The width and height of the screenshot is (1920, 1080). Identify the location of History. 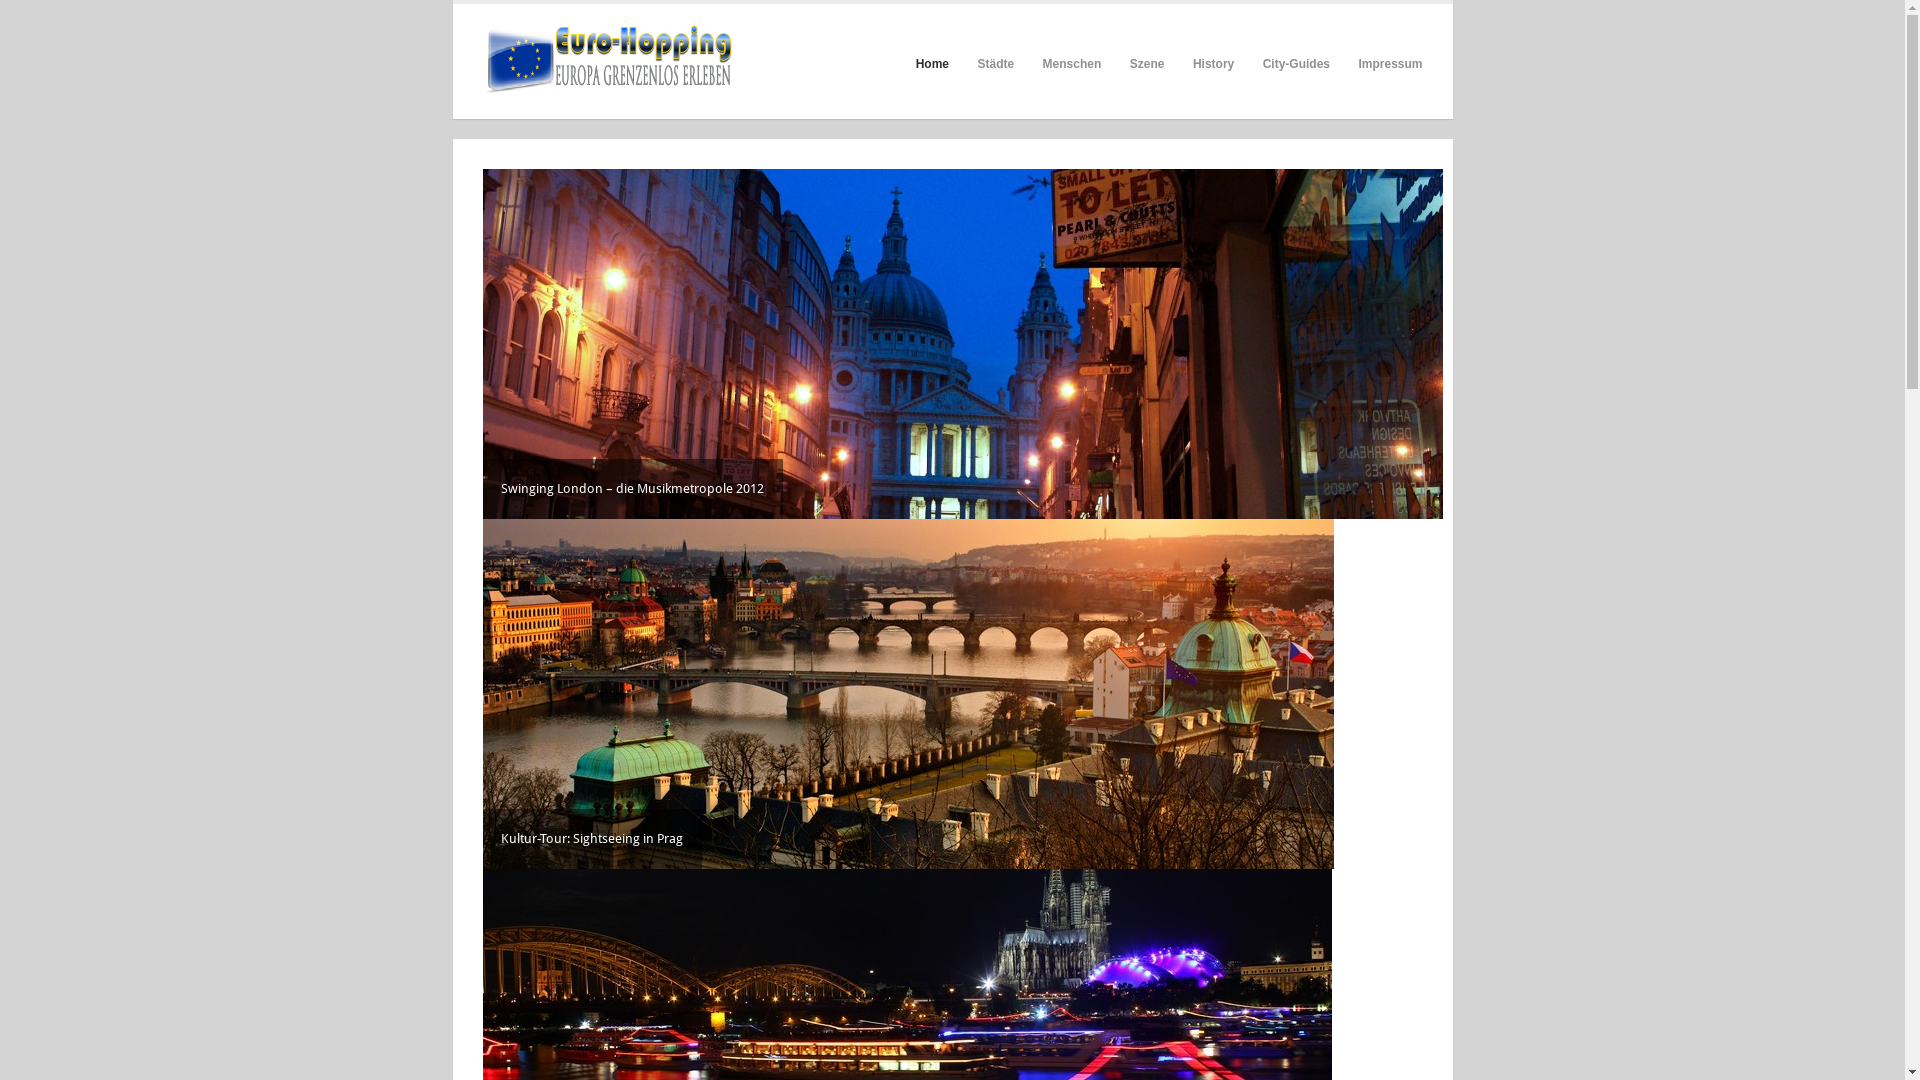
(1214, 63).